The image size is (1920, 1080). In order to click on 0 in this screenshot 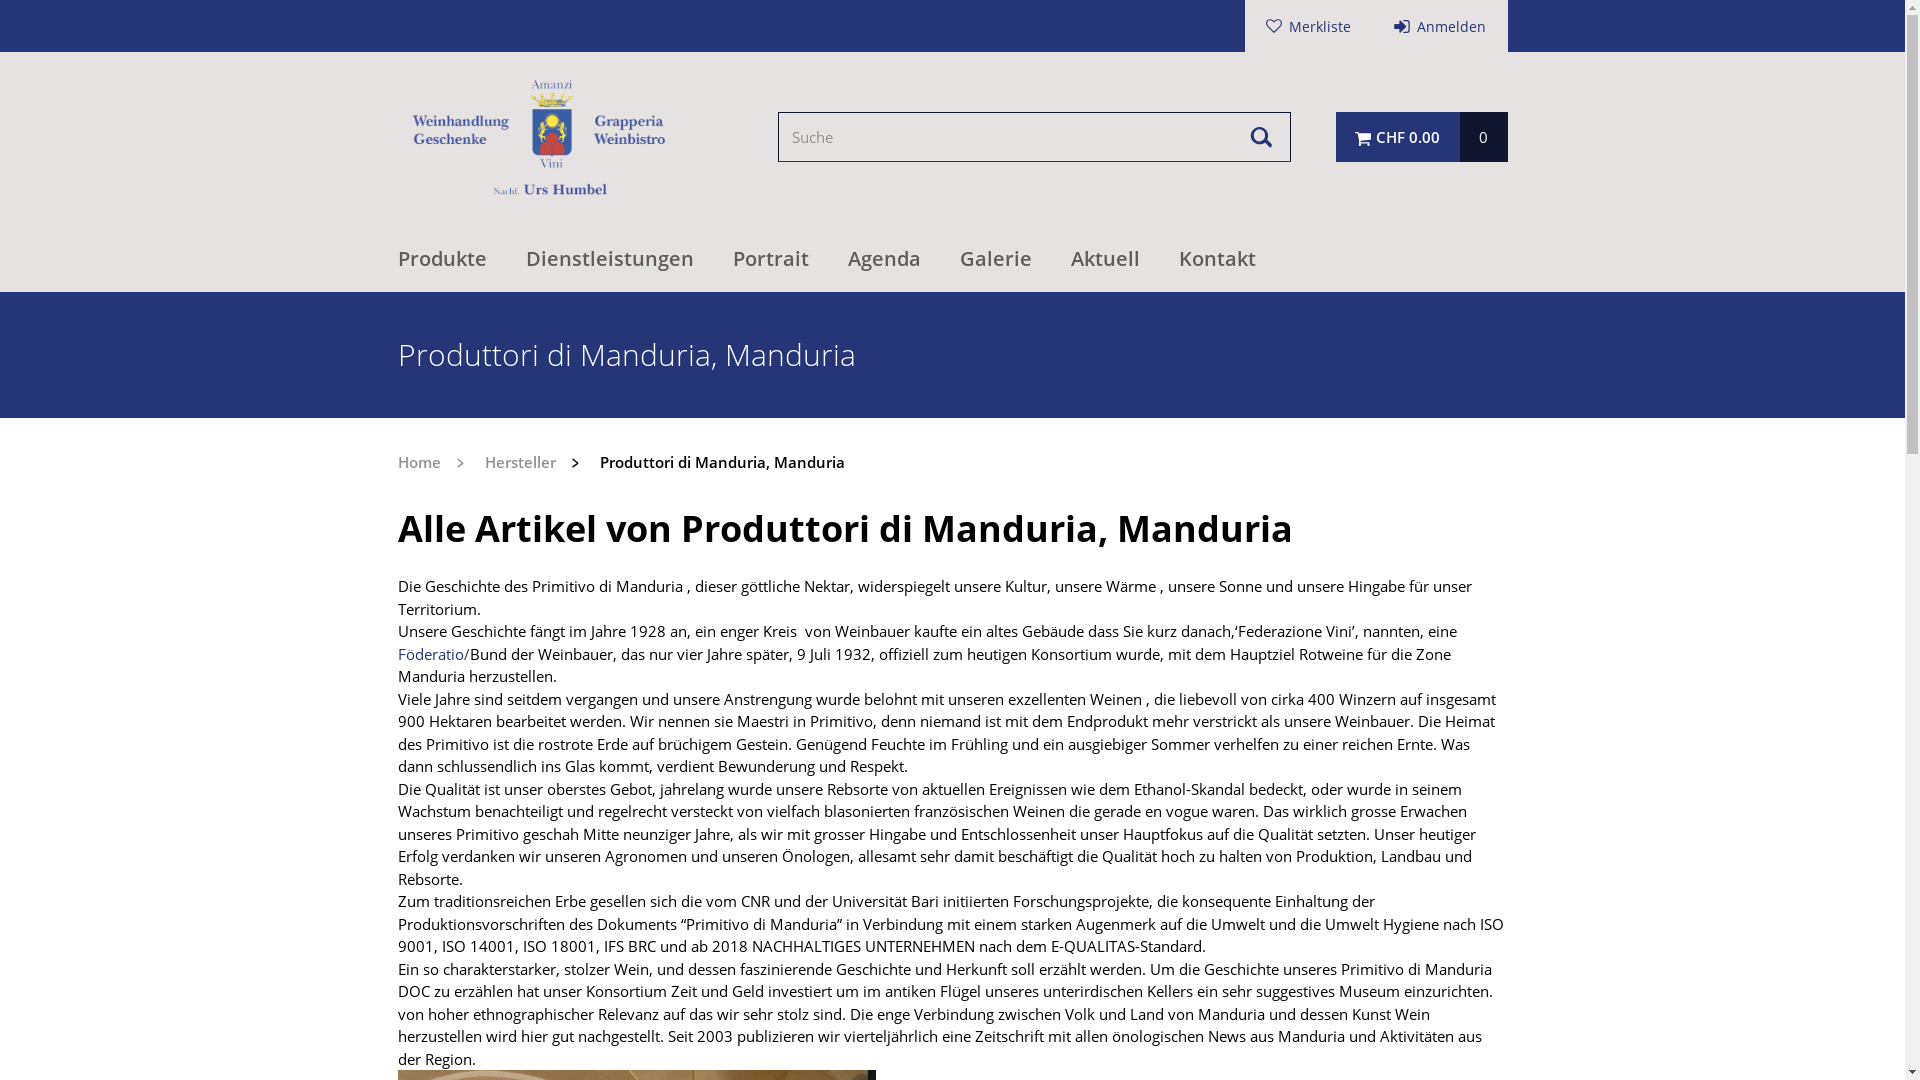, I will do `click(1484, 137)`.